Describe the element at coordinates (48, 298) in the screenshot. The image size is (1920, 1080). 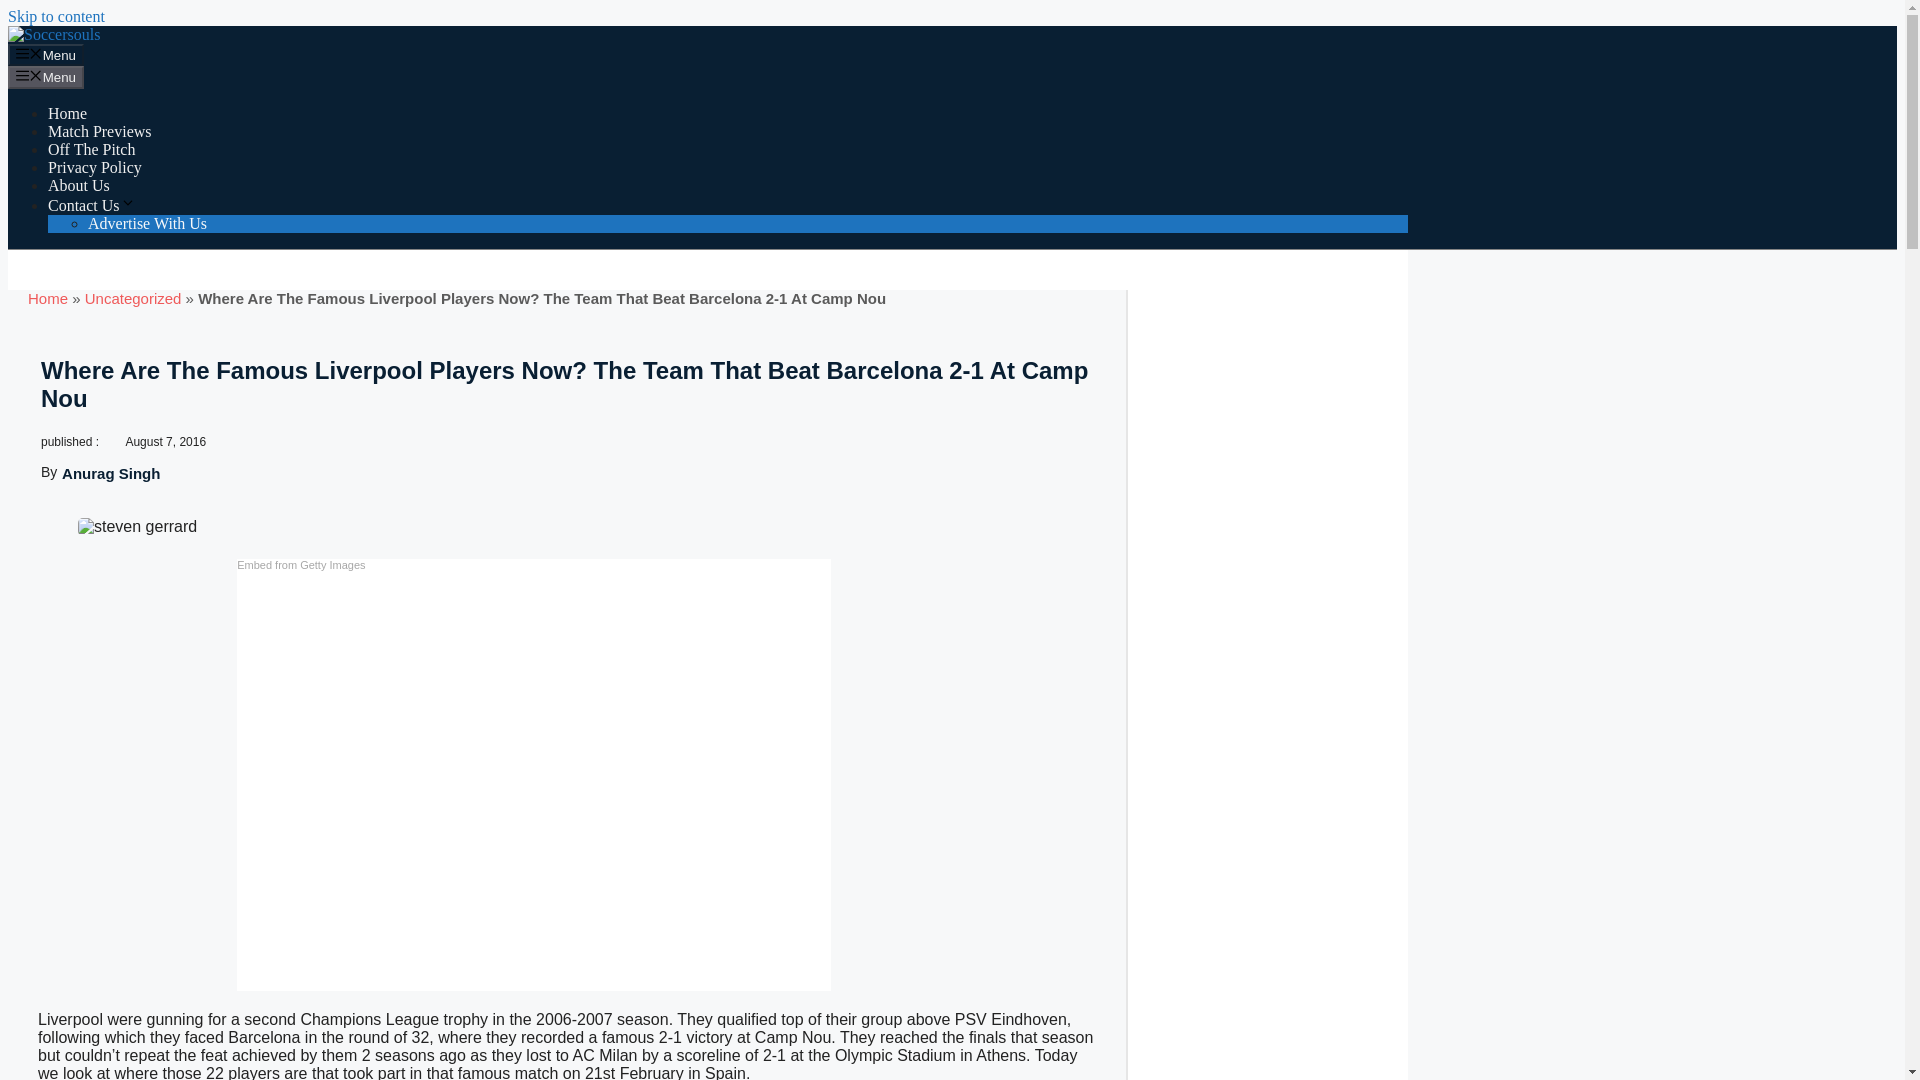
I see `Home` at that location.